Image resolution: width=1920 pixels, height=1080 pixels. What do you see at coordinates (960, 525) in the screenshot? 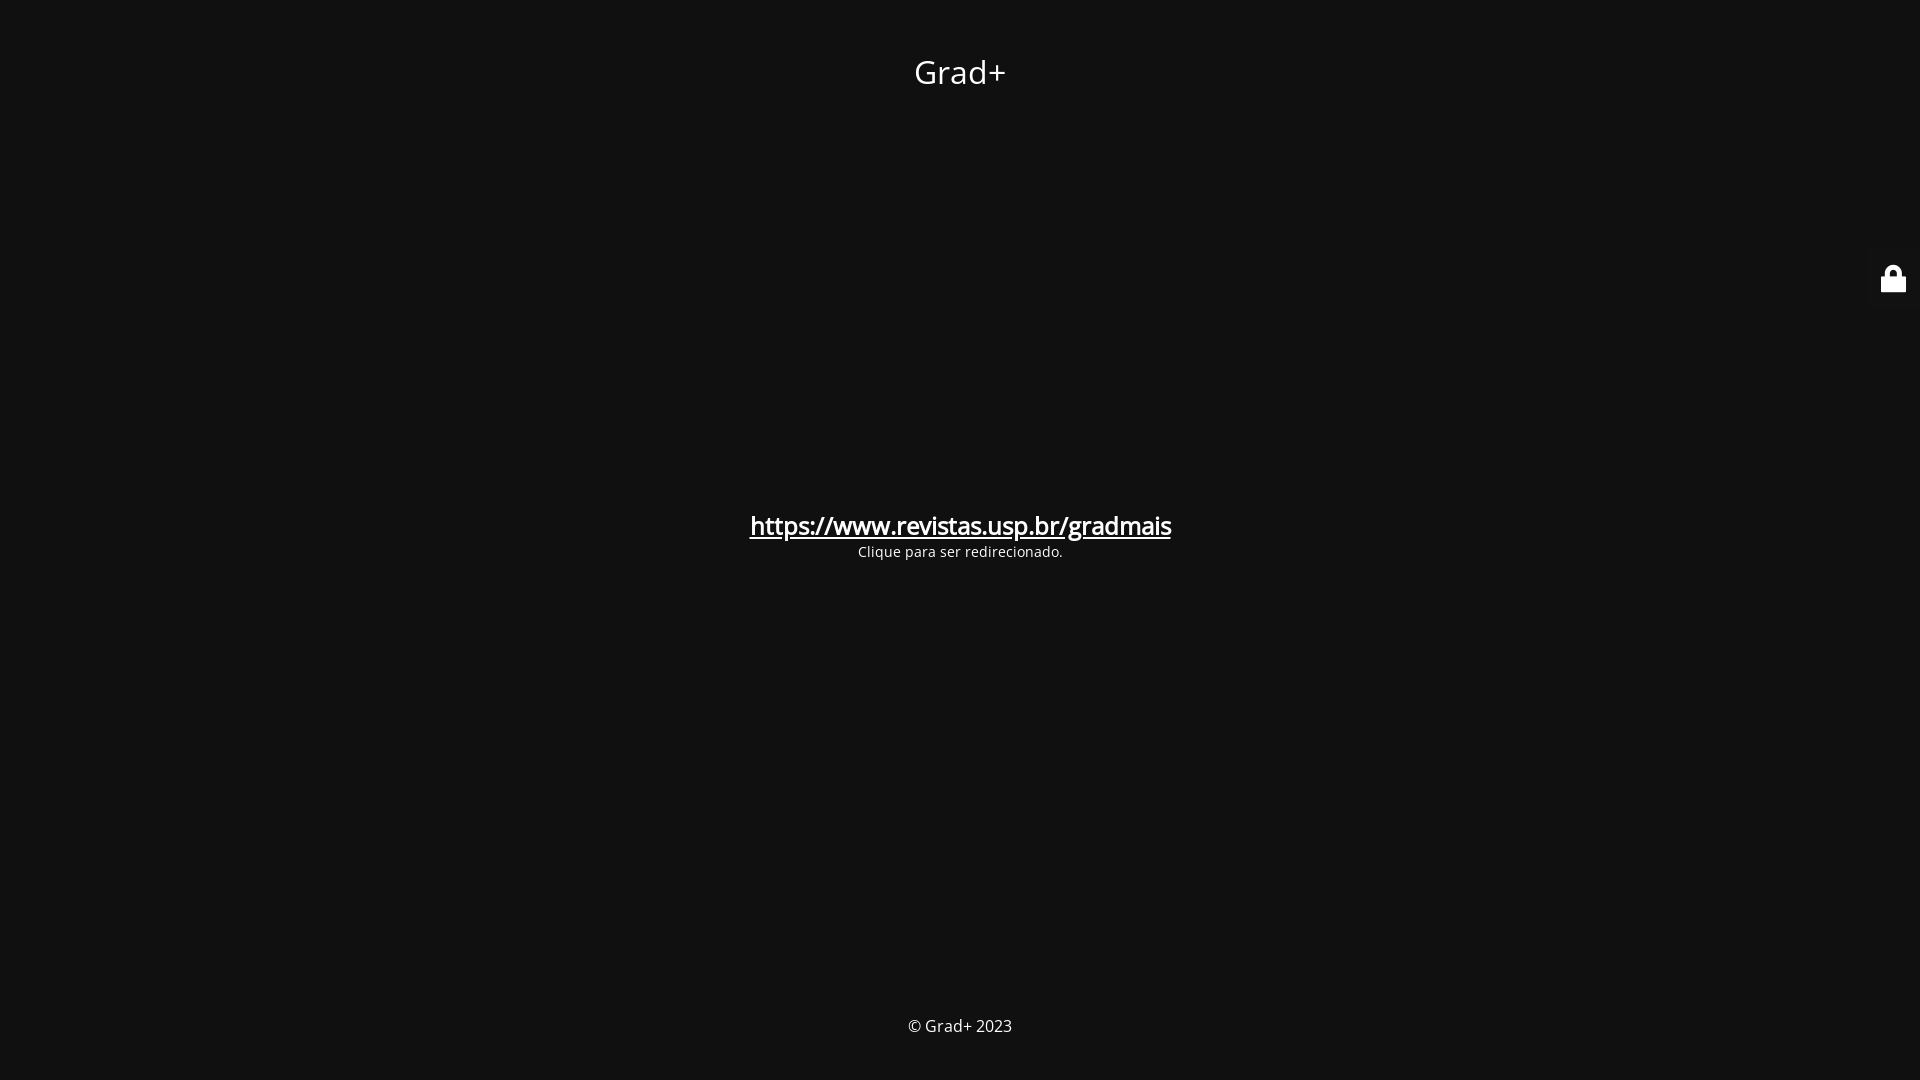
I see `https://www.revistas.usp.br/gradmais` at bounding box center [960, 525].